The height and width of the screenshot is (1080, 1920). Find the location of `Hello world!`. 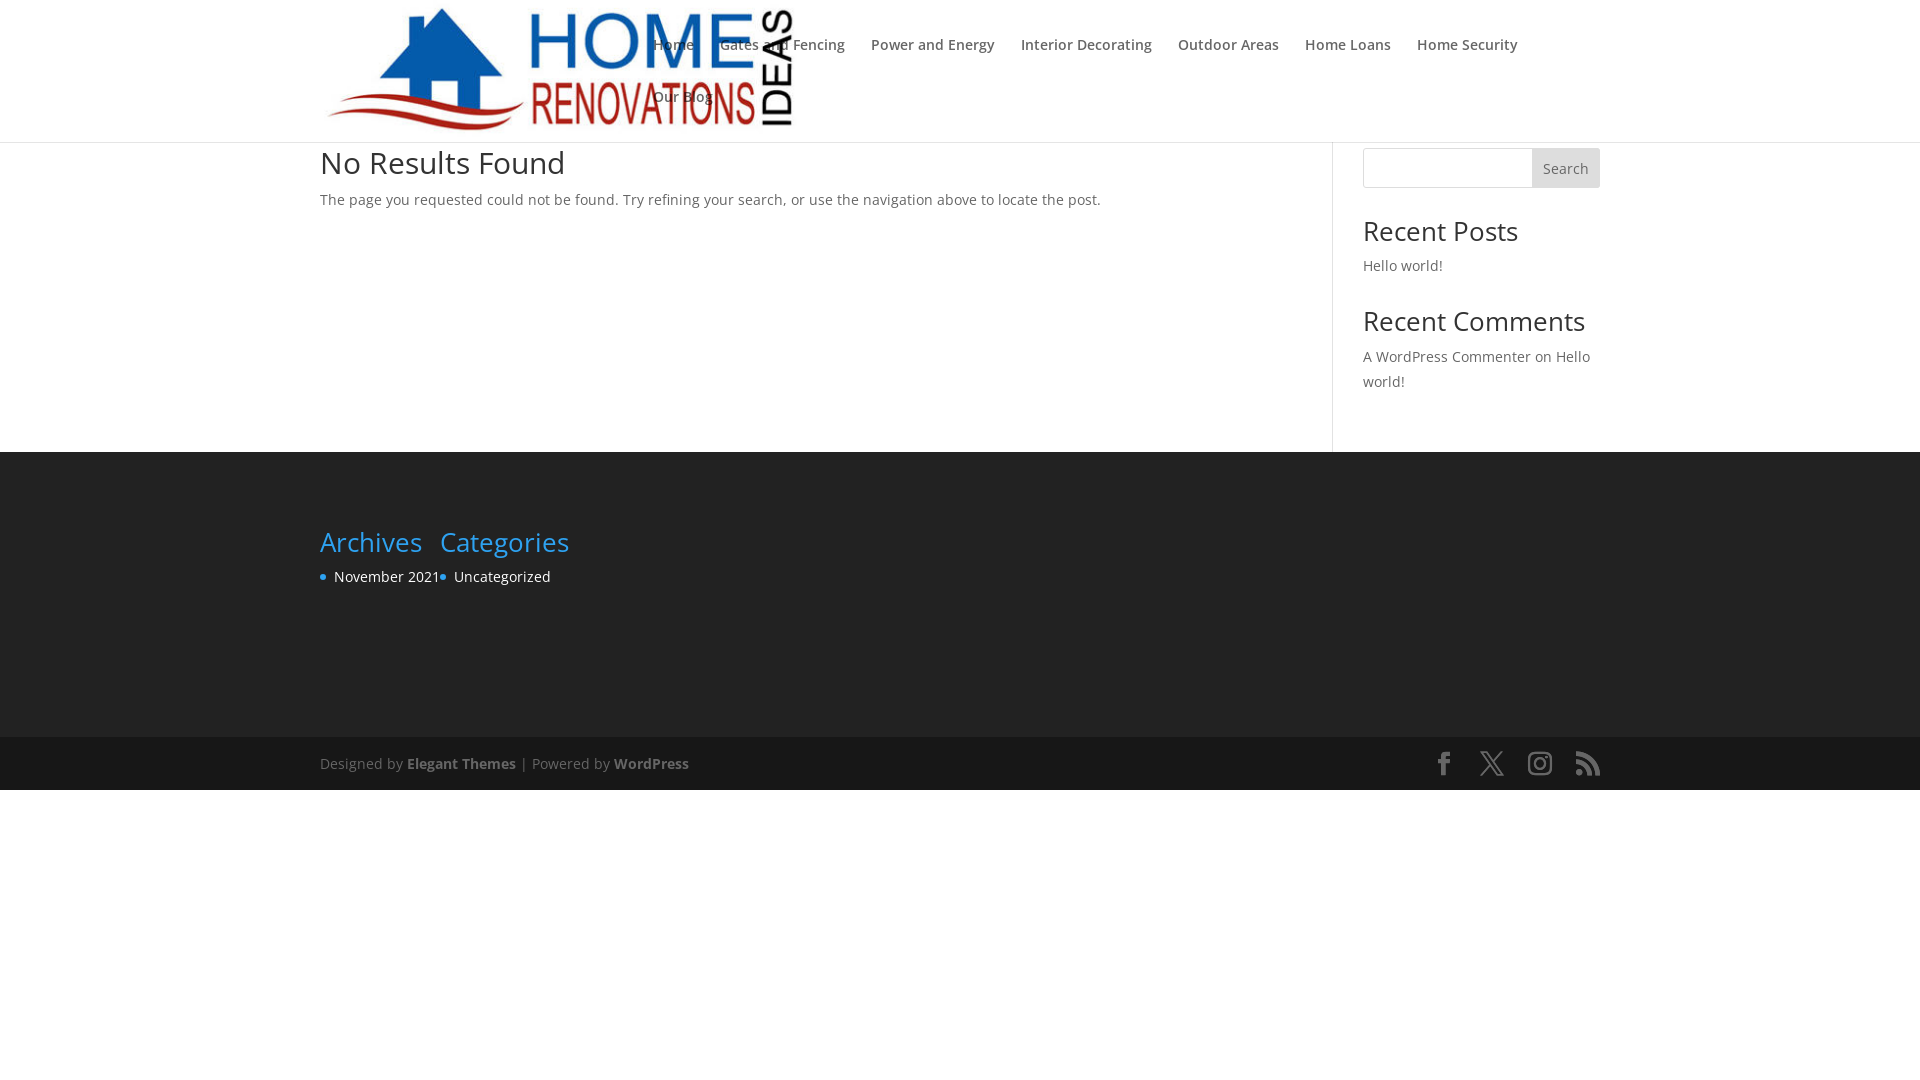

Hello world! is located at coordinates (1476, 369).